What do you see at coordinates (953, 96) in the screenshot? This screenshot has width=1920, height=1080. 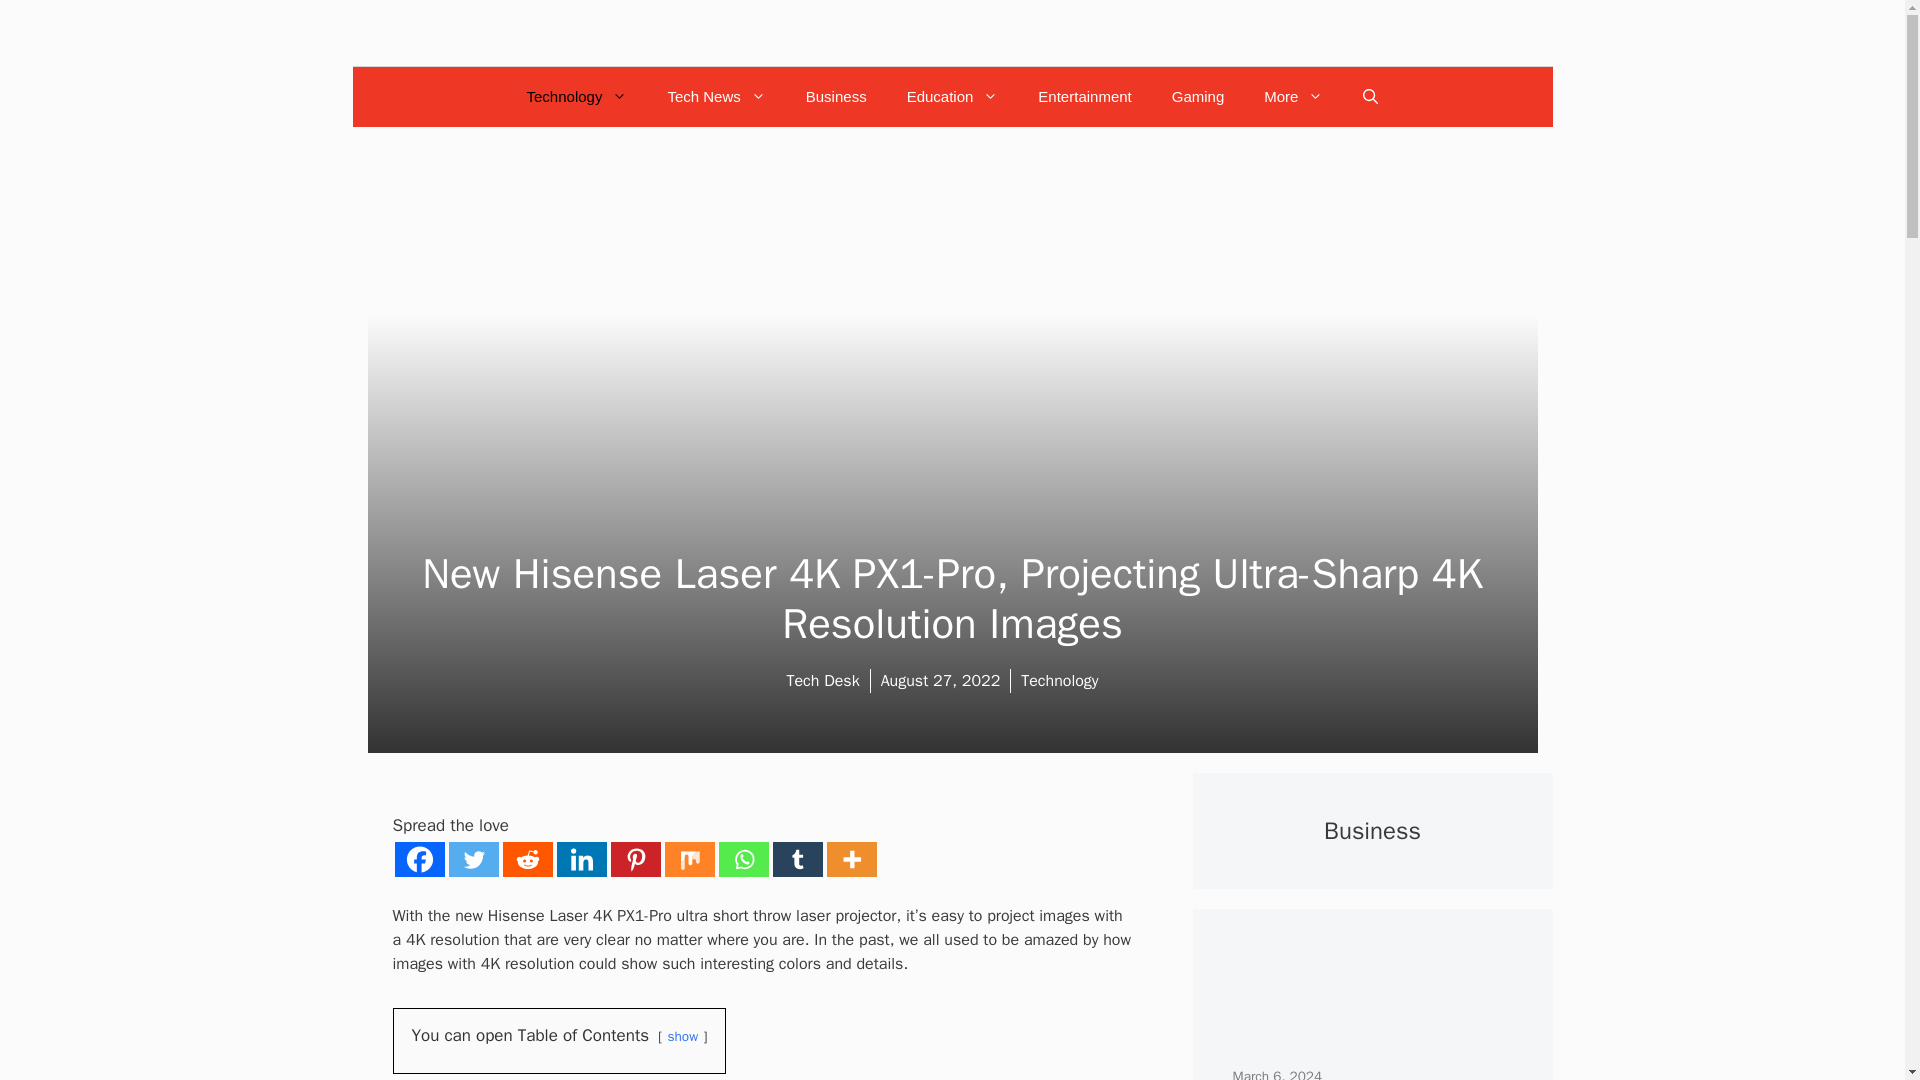 I see `Education` at bounding box center [953, 96].